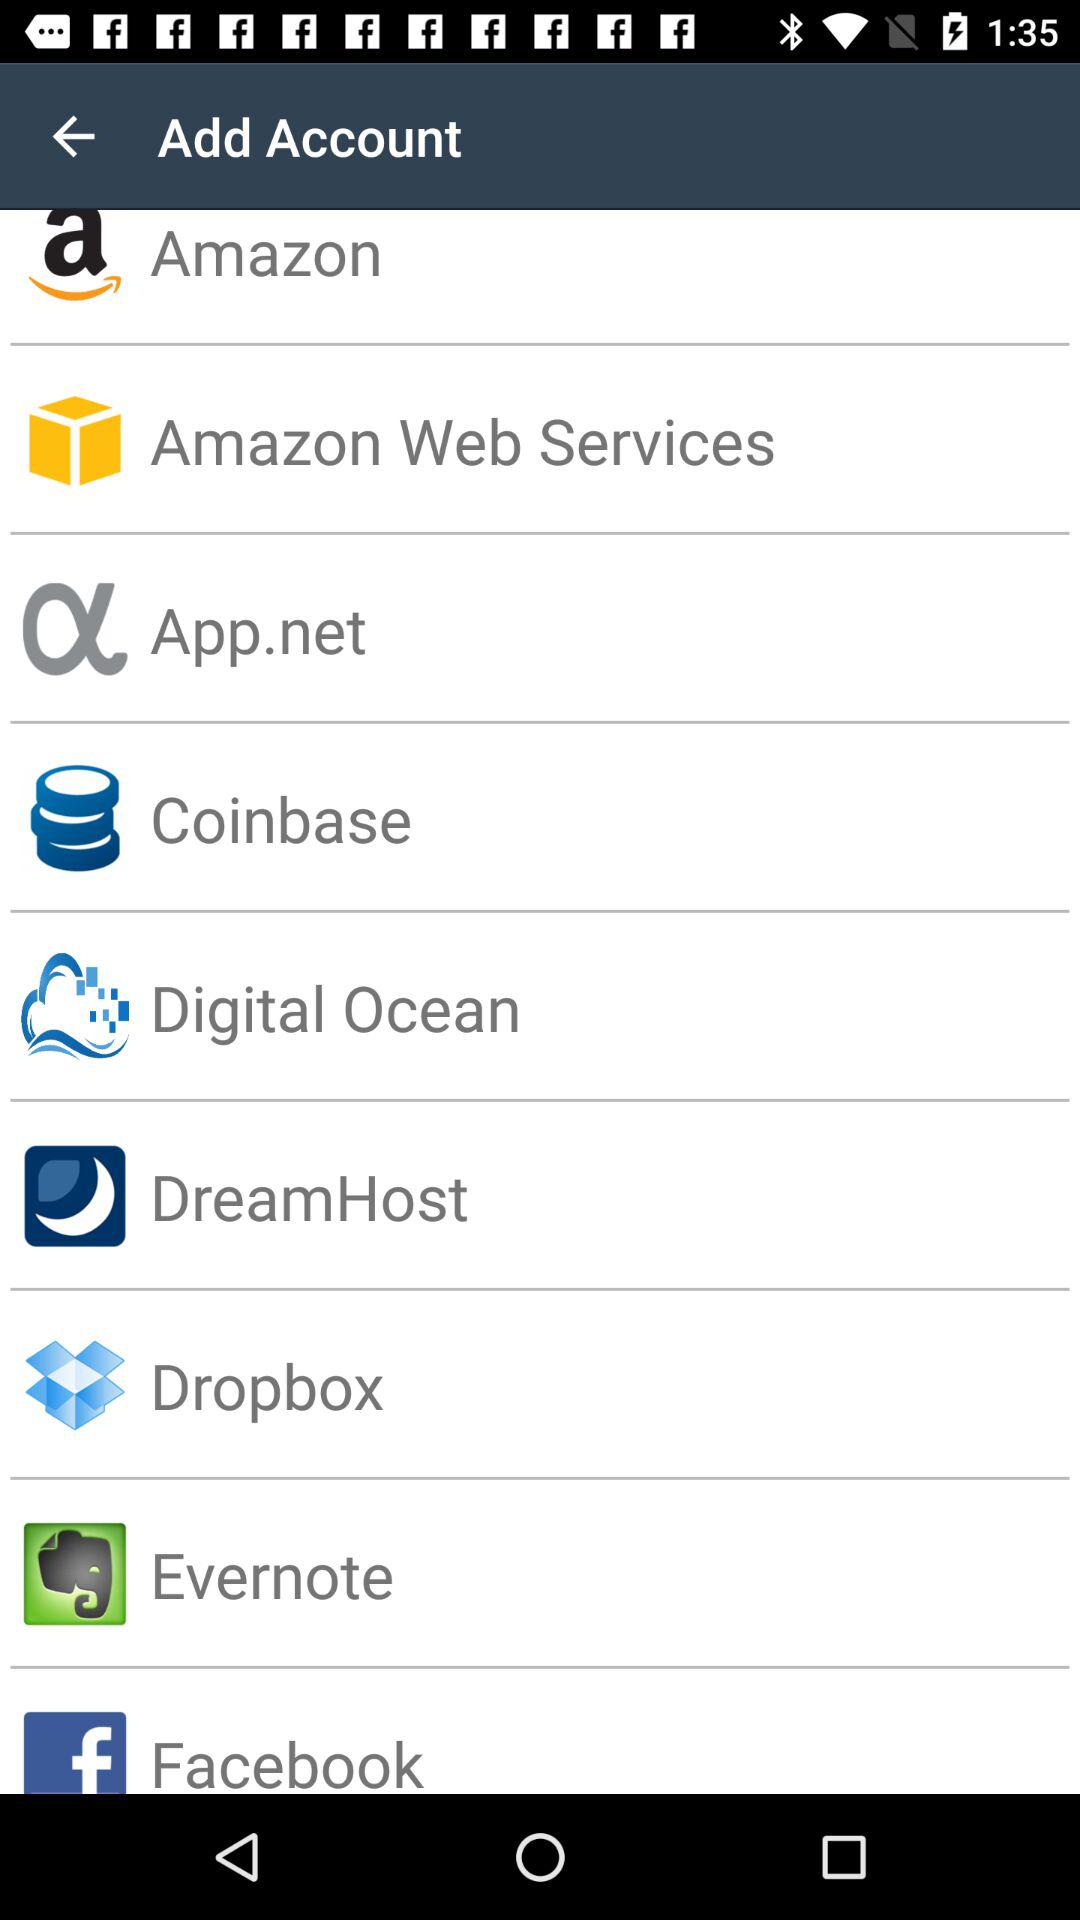 The height and width of the screenshot is (1920, 1080). I want to click on choose the icon above the coinbase item, so click(615, 628).